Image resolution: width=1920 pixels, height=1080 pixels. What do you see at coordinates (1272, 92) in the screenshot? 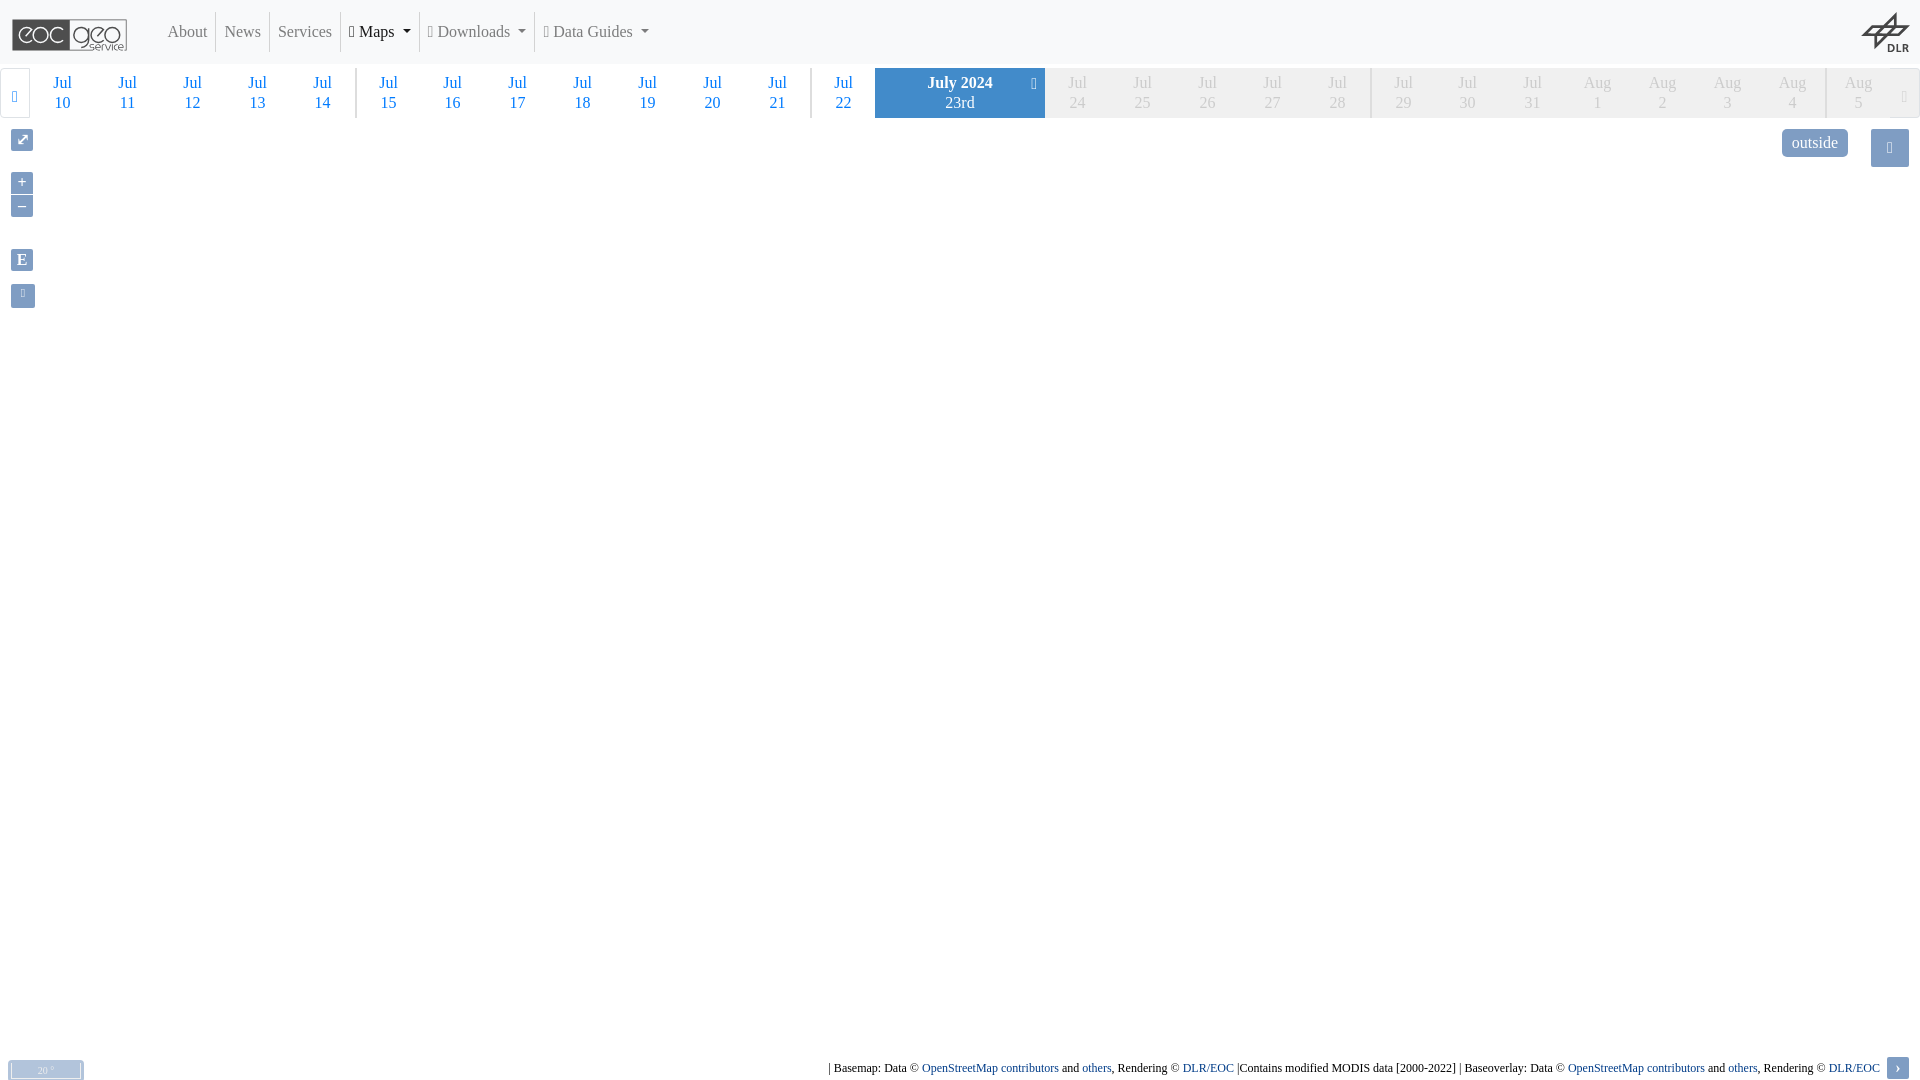
I see `Invalid date` at bounding box center [1272, 92].